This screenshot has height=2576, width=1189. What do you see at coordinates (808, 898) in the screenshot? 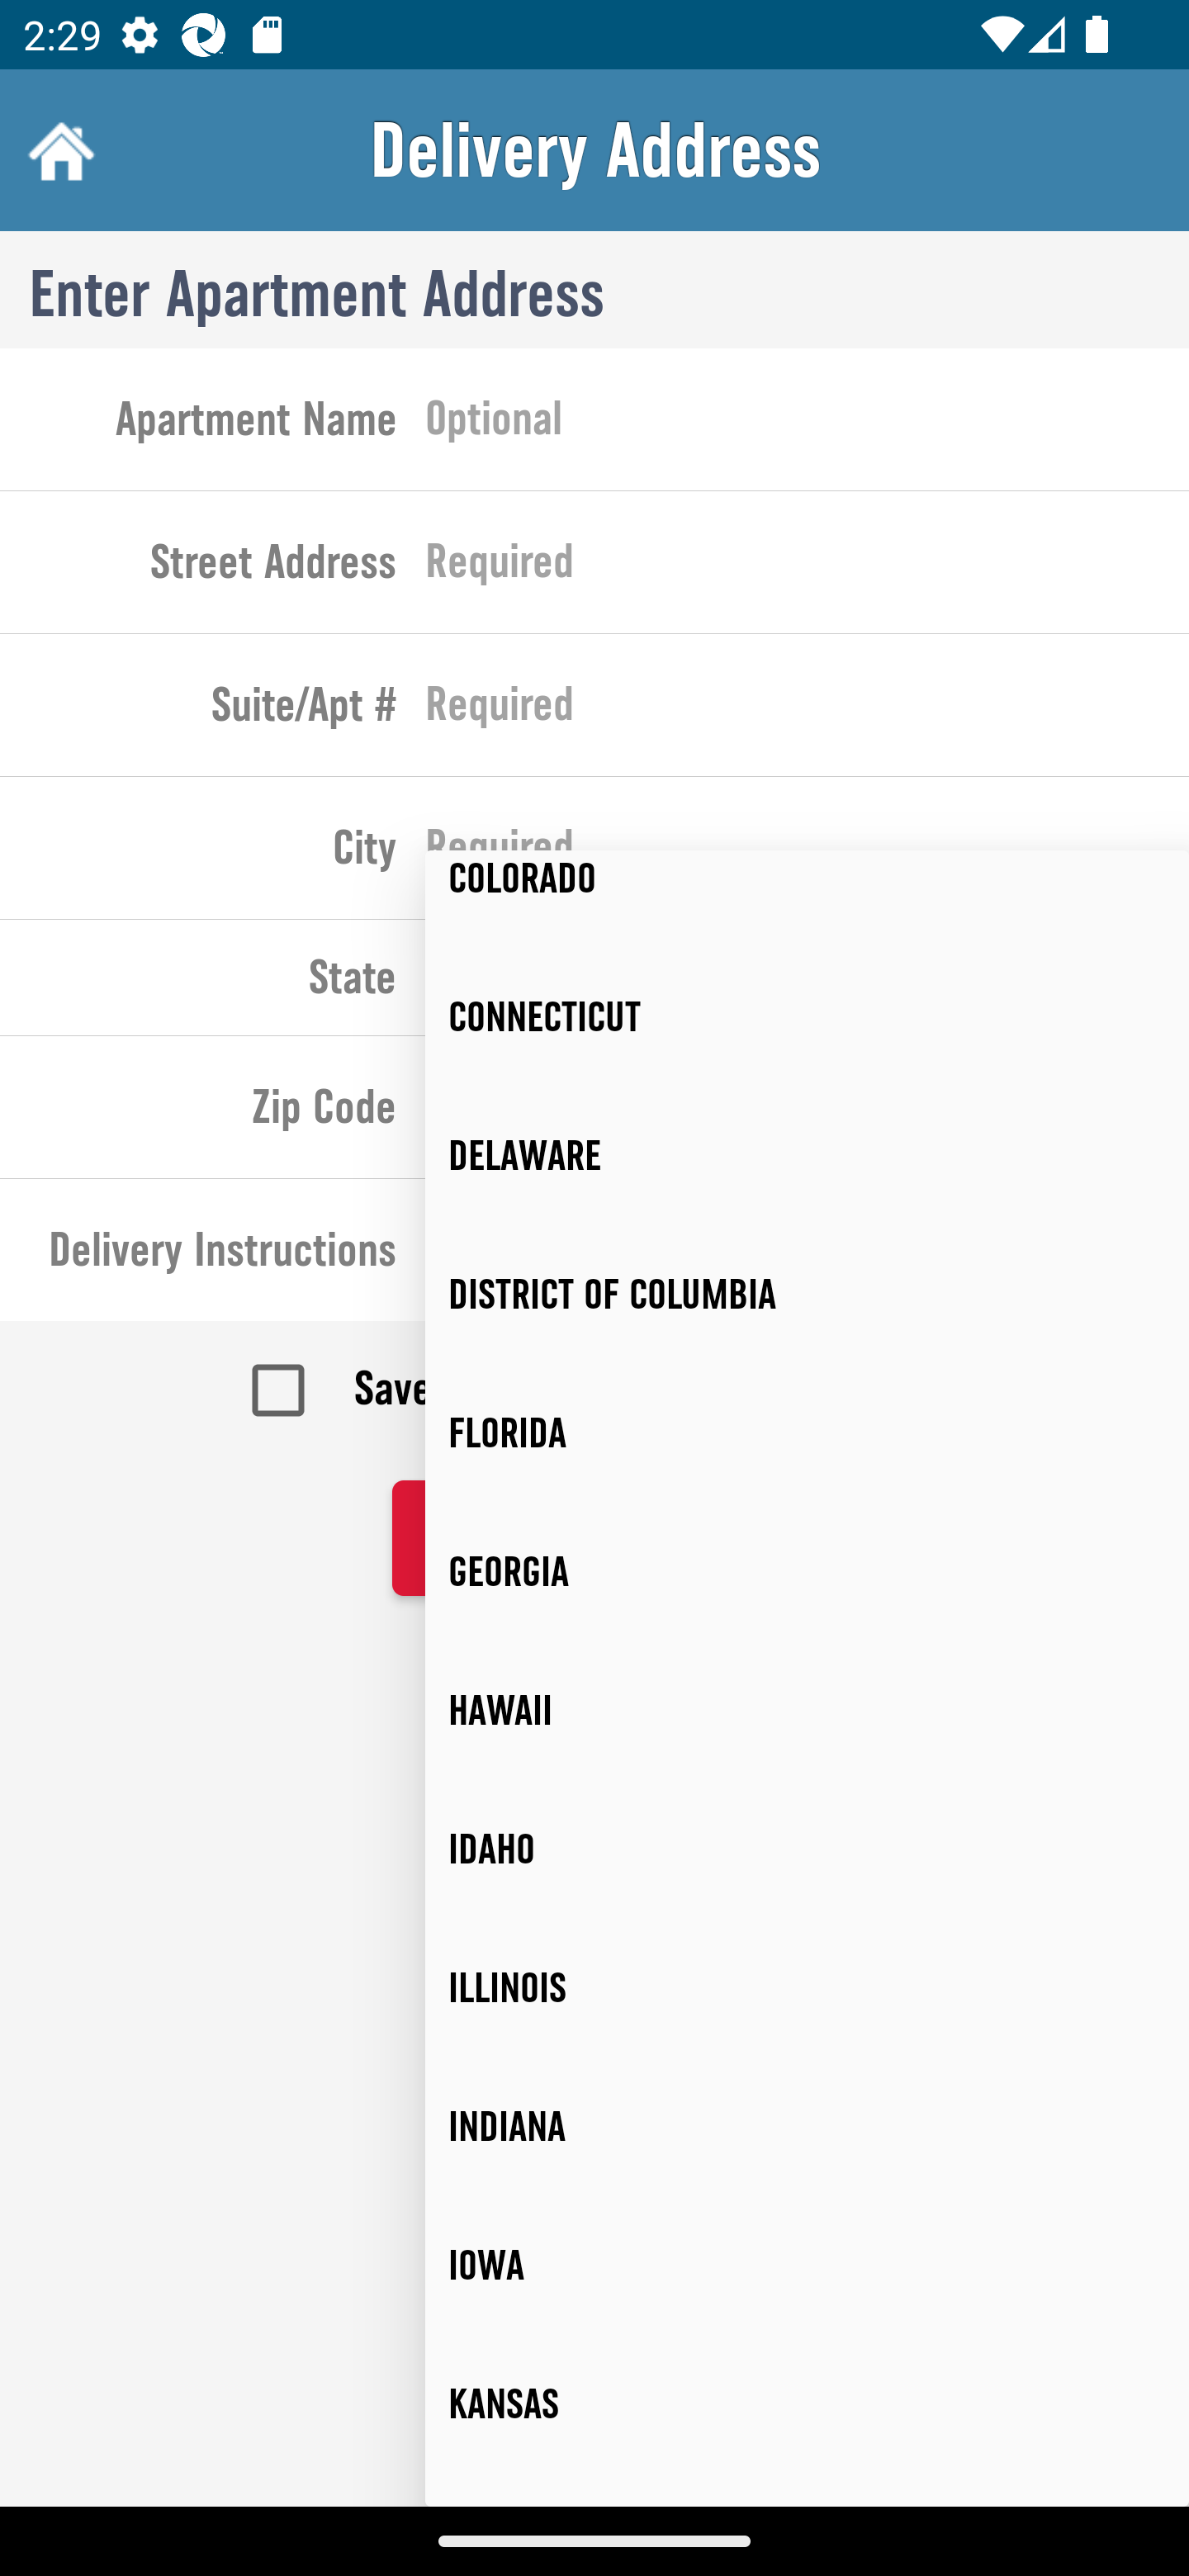
I see `COLORADO` at bounding box center [808, 898].